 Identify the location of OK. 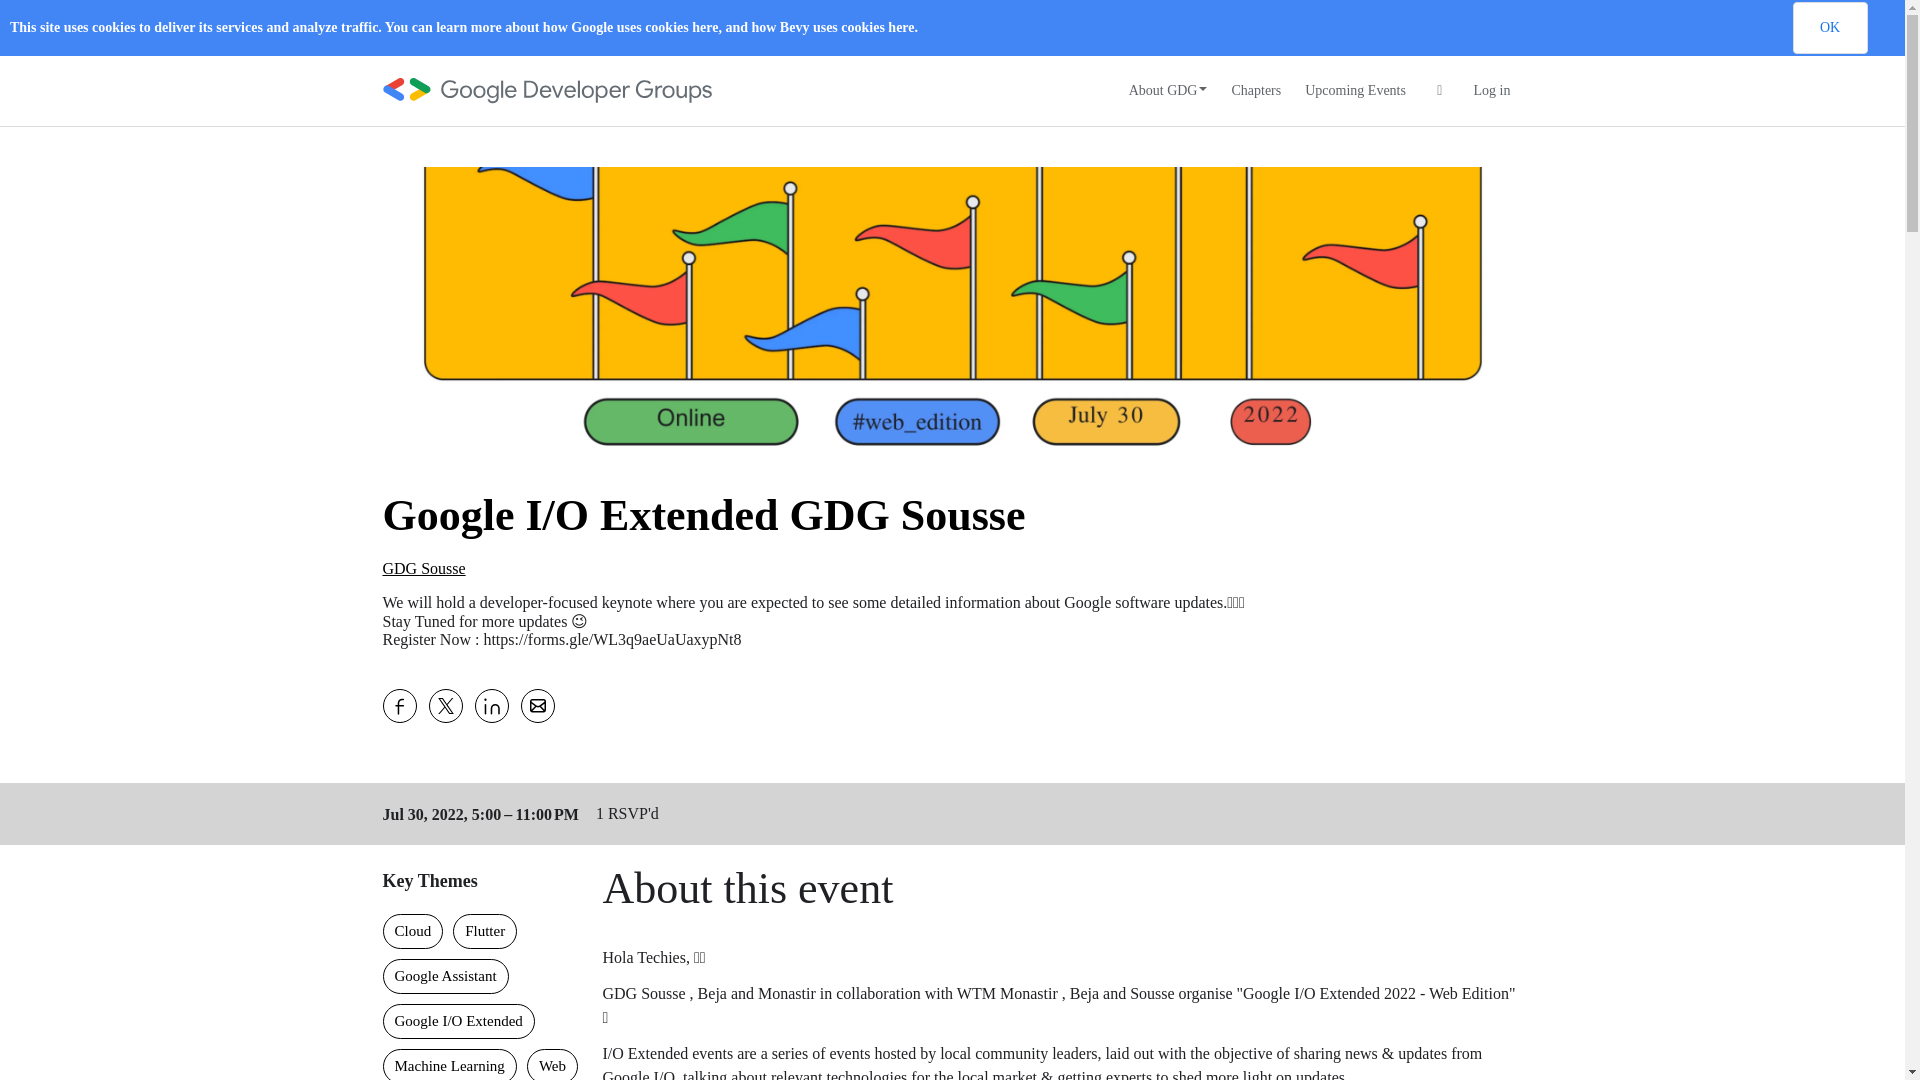
(1828, 28).